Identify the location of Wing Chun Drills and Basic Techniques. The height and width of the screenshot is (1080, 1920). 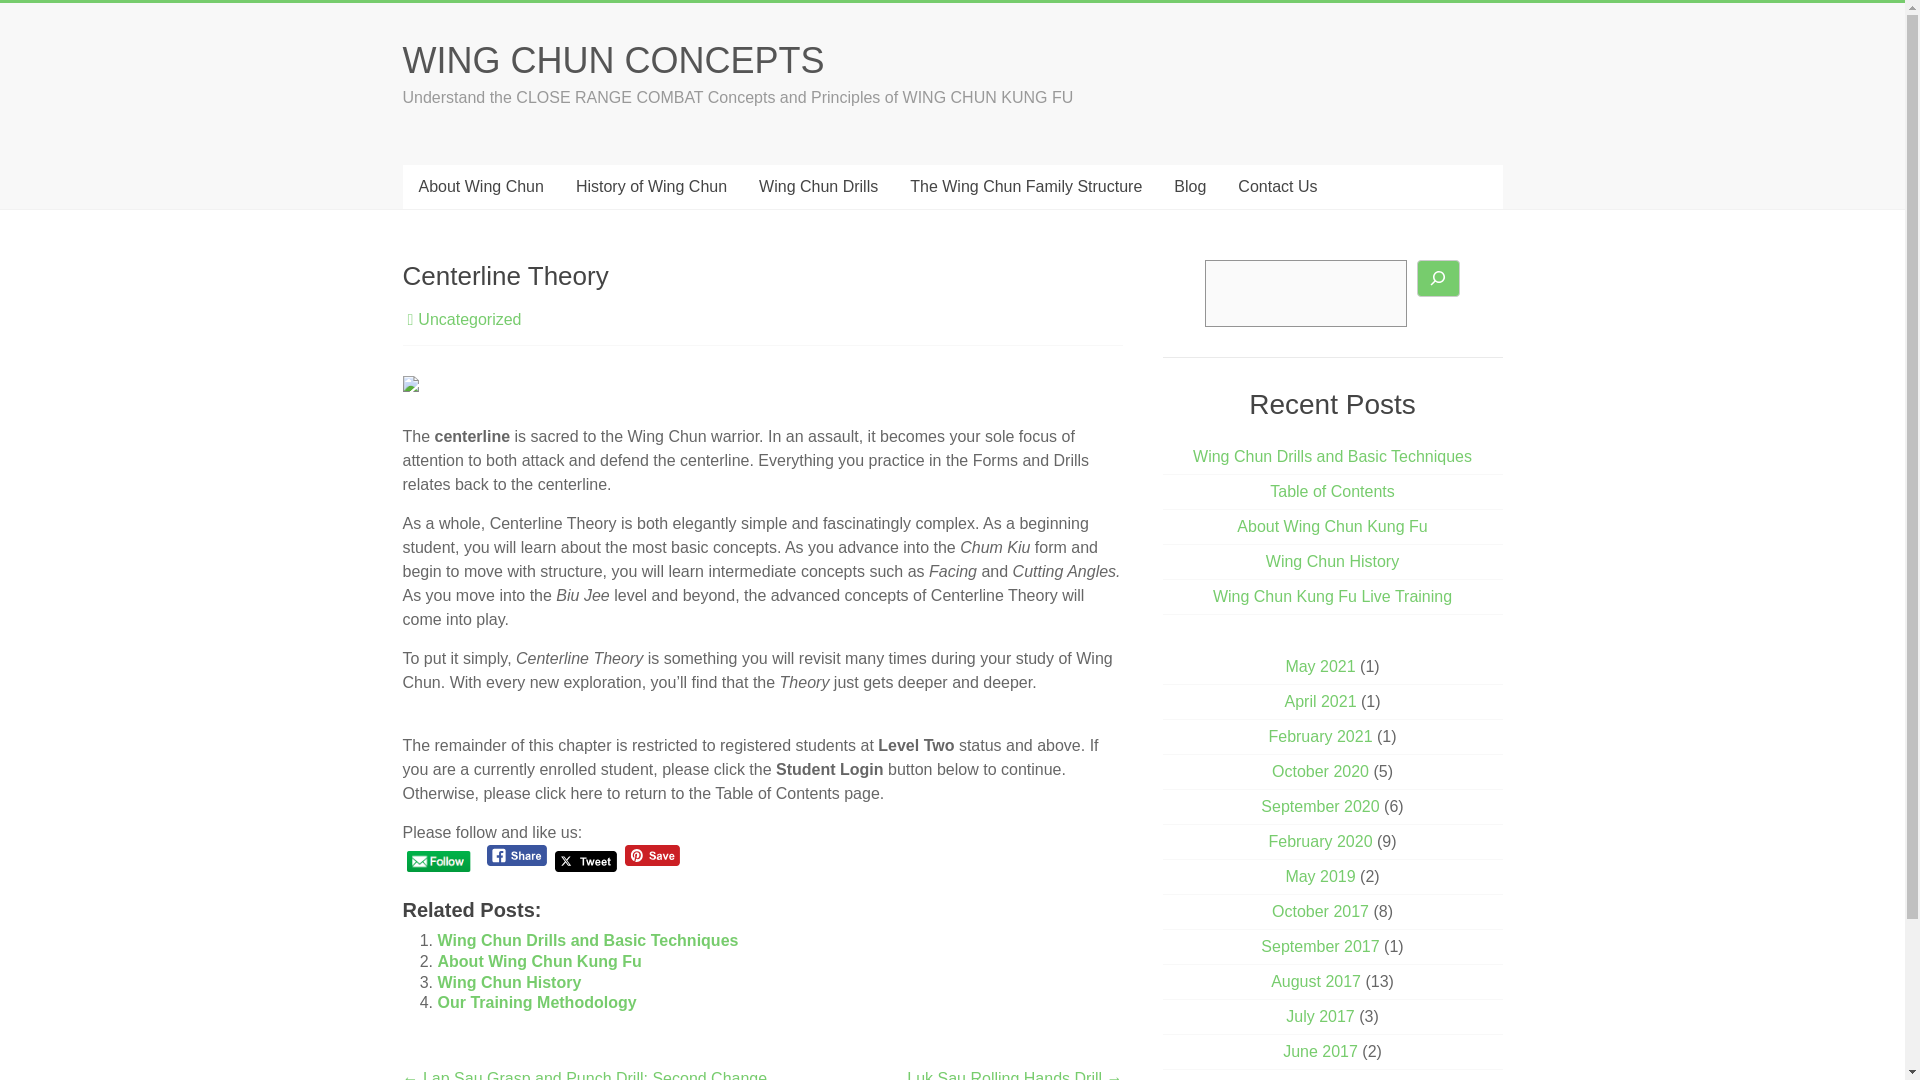
(588, 940).